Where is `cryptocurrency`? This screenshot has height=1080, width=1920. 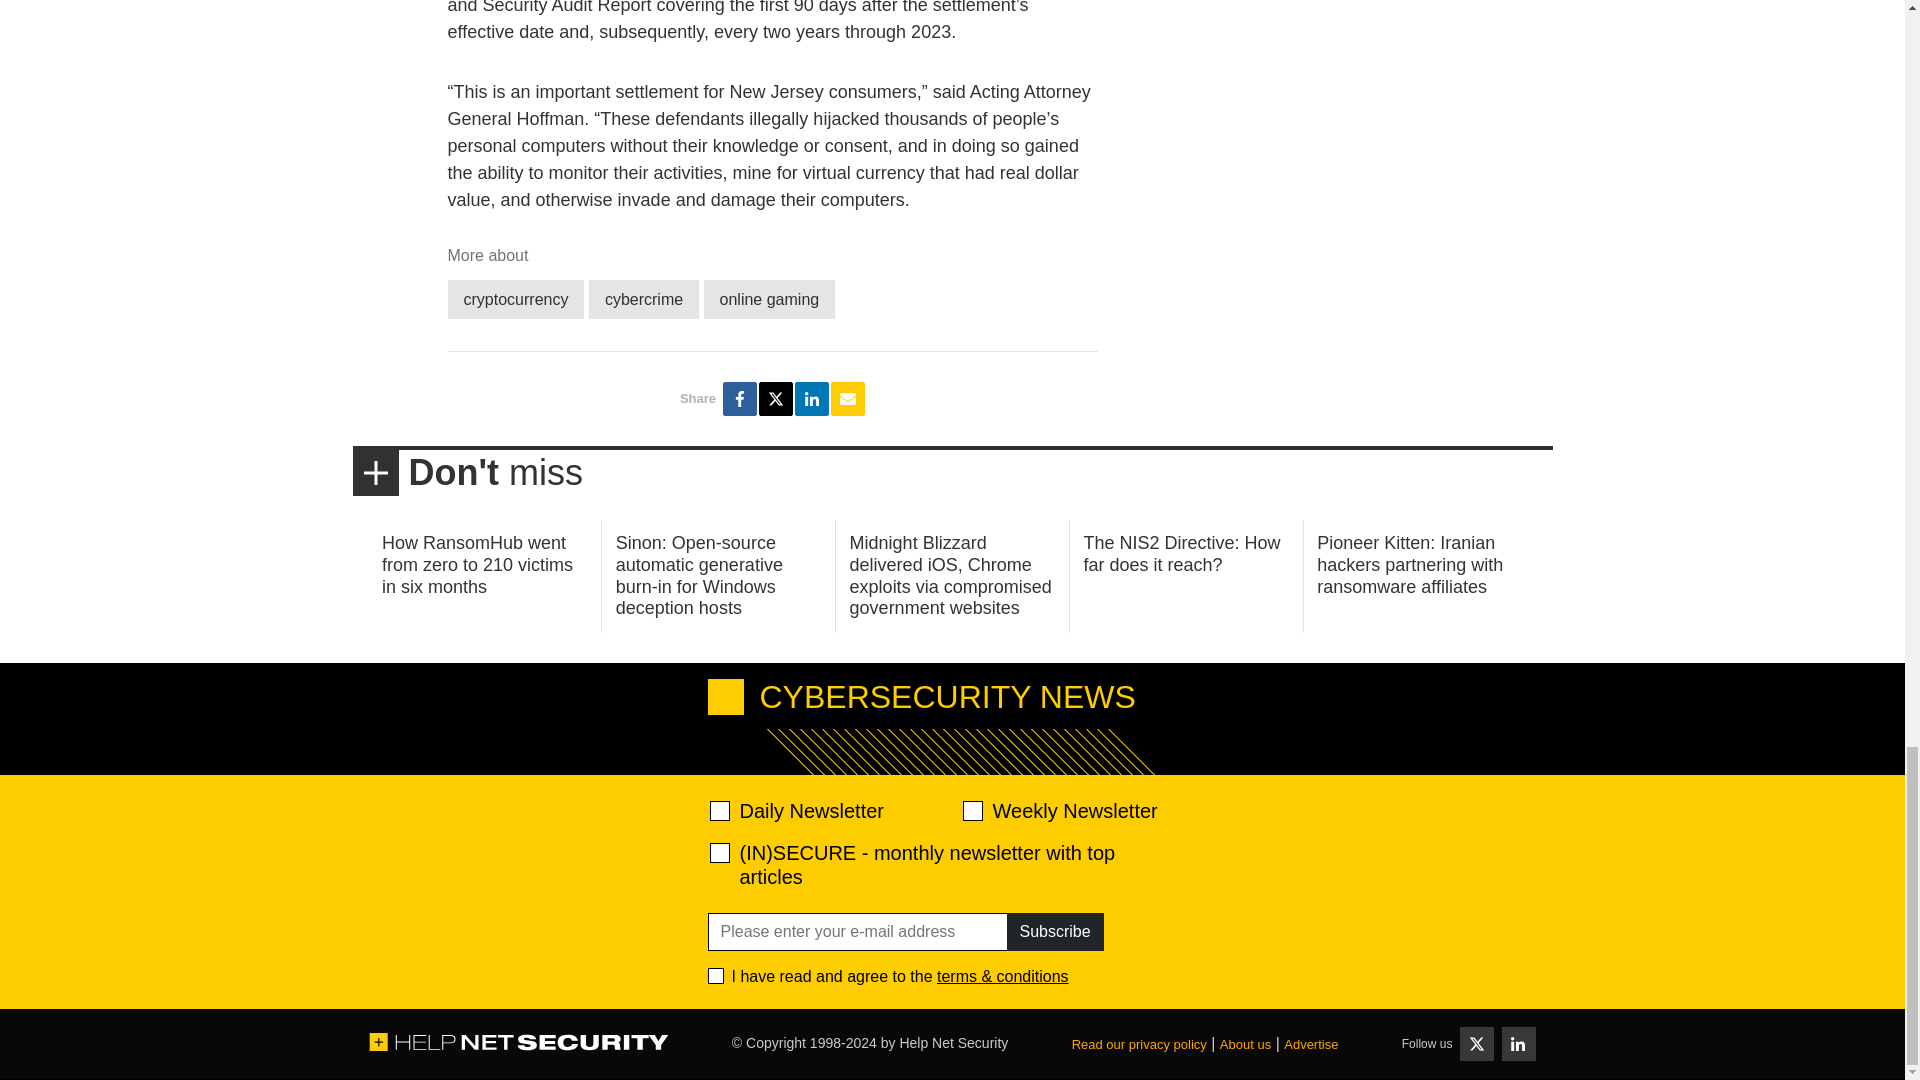 cryptocurrency is located at coordinates (516, 298).